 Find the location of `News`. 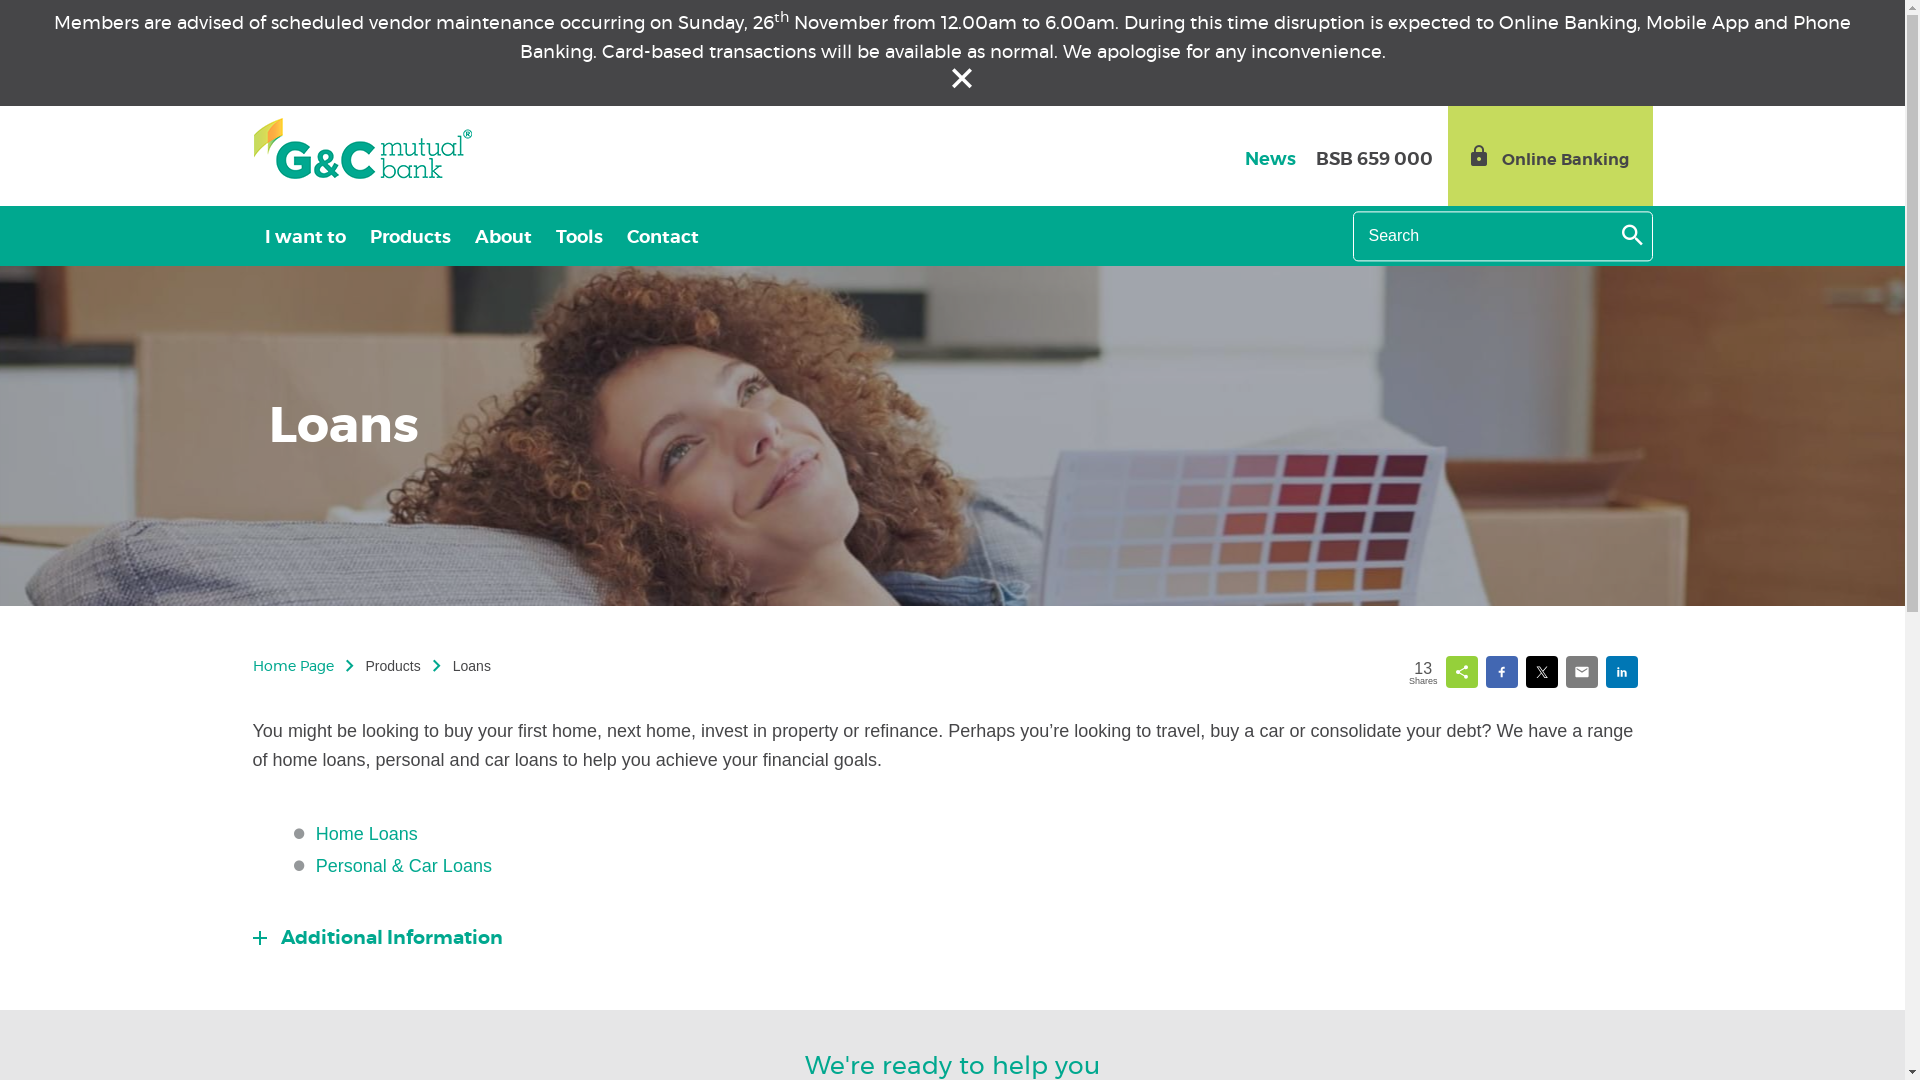

News is located at coordinates (1270, 160).